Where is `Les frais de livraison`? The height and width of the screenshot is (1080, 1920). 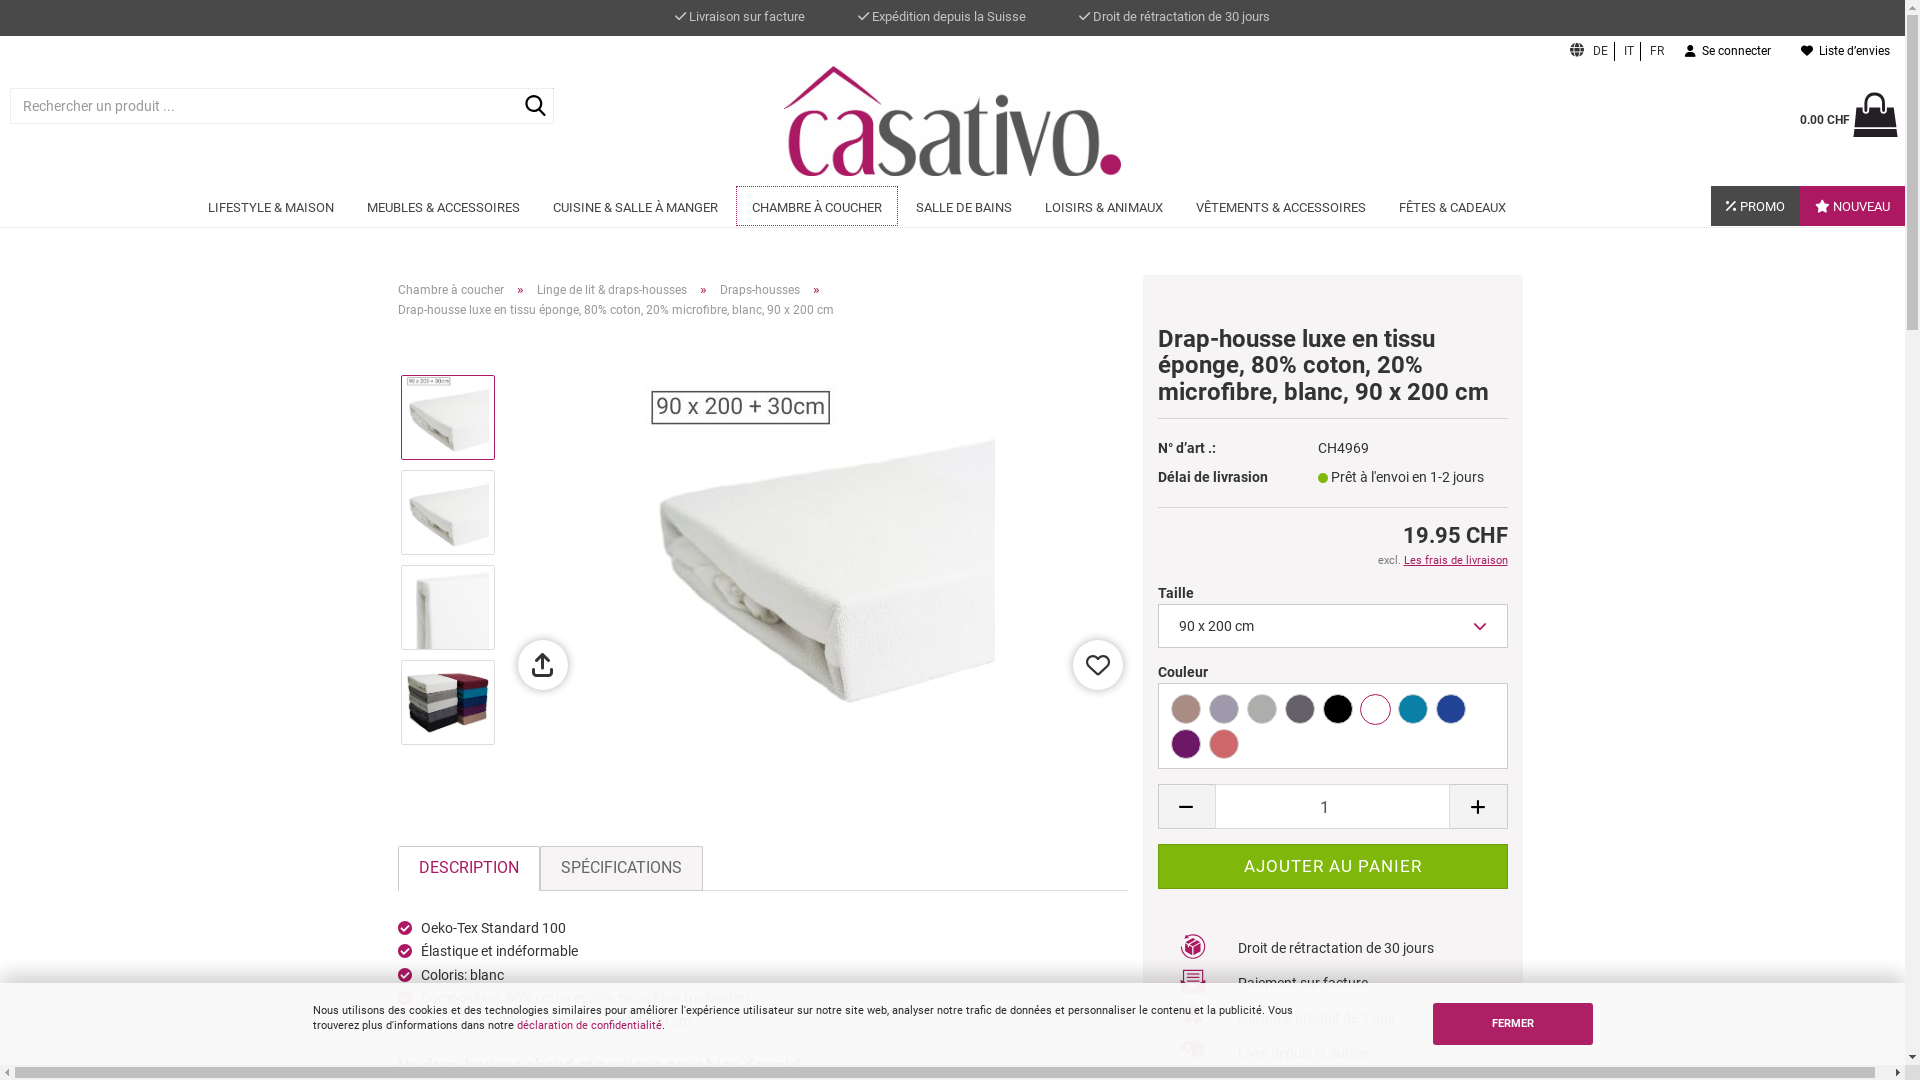
Les frais de livraison is located at coordinates (1456, 560).